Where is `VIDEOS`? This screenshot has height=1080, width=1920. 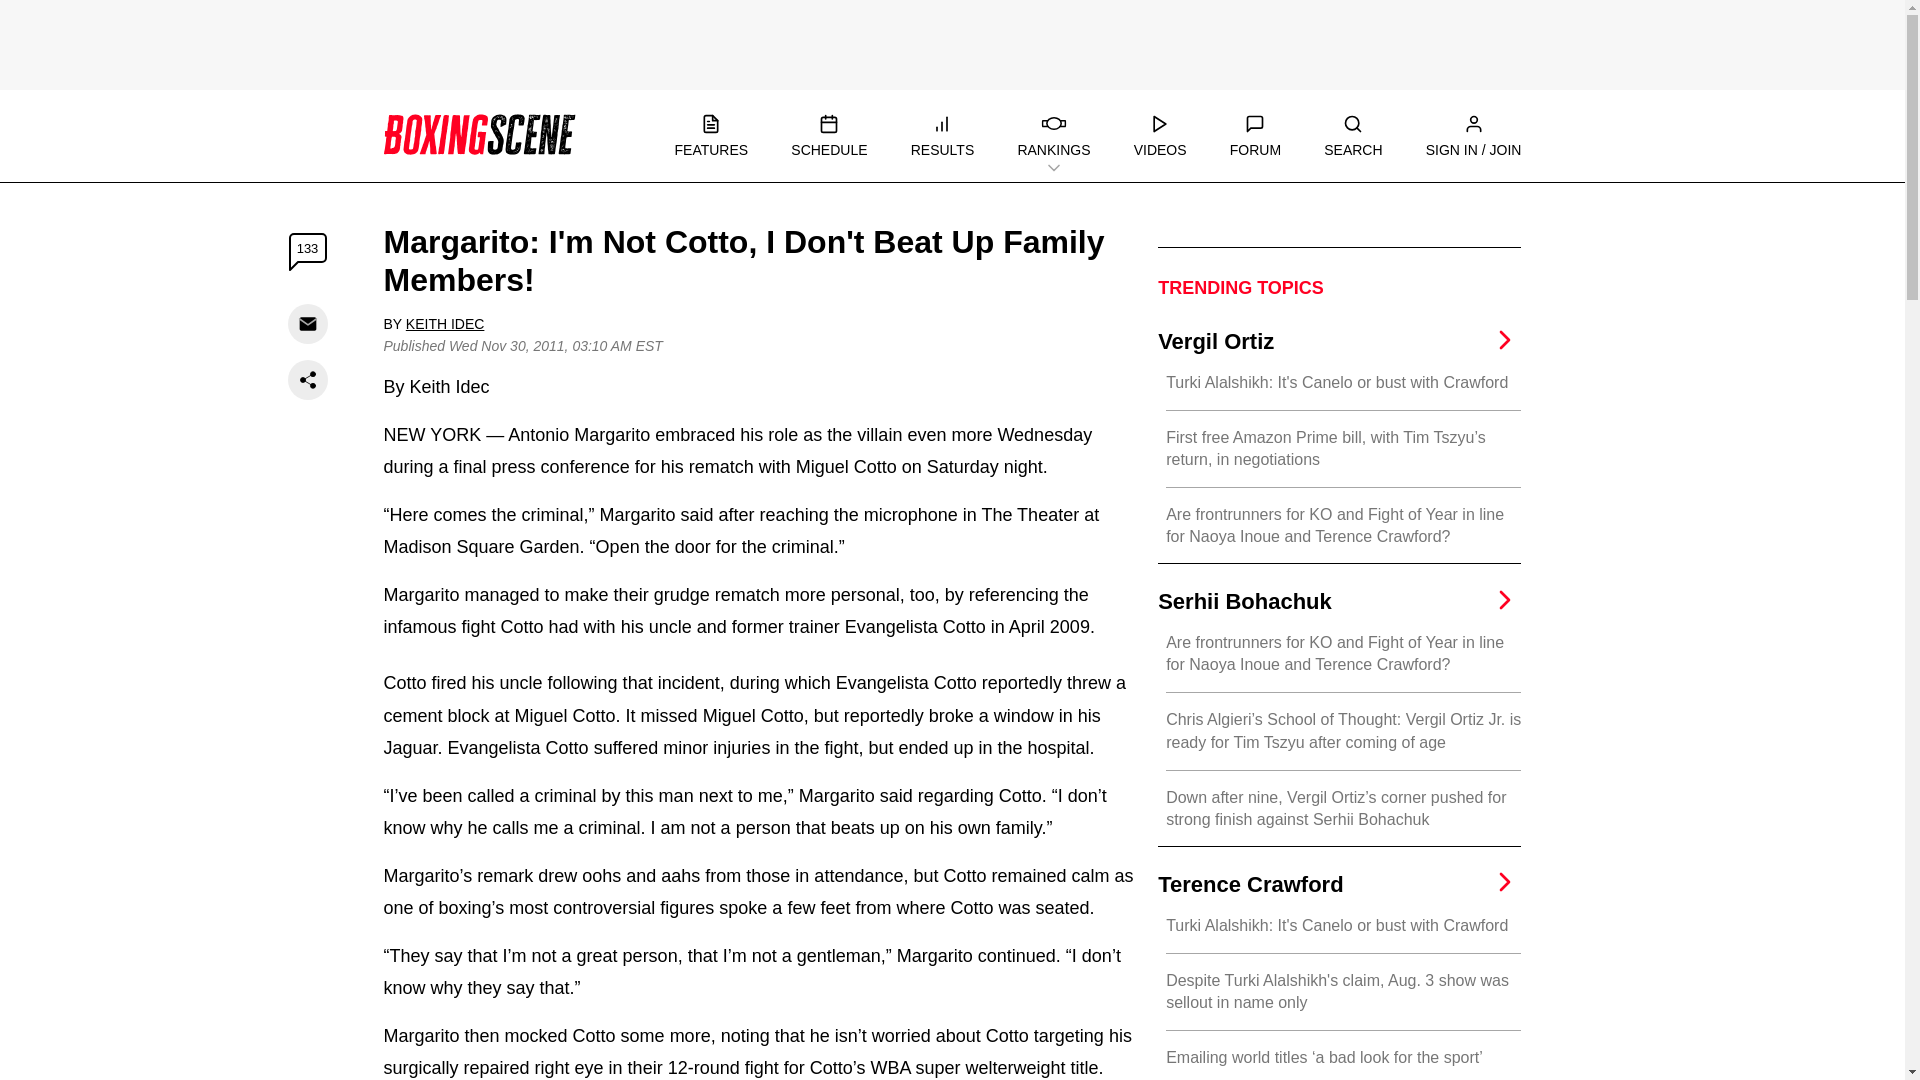 VIDEOS is located at coordinates (1160, 136).